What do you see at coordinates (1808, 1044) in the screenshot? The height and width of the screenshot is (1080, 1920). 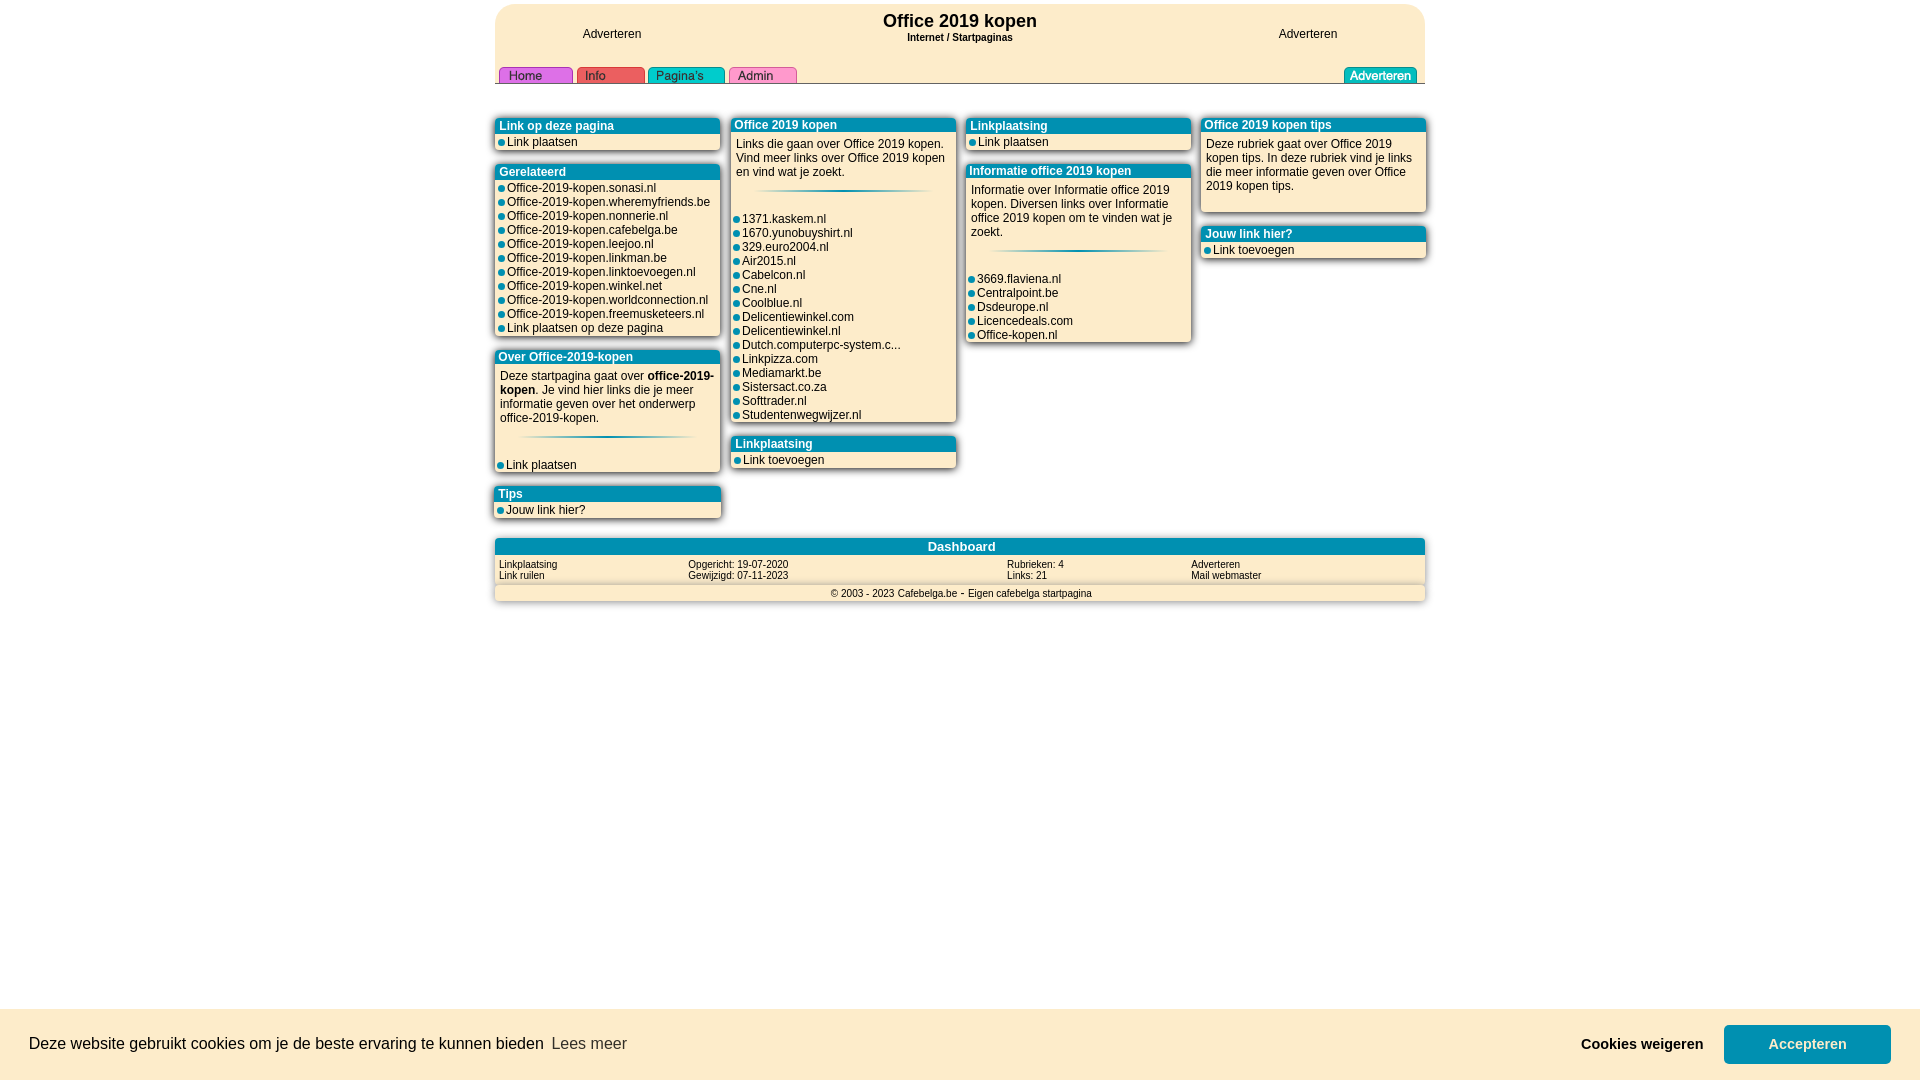 I see `Accepteren` at bounding box center [1808, 1044].